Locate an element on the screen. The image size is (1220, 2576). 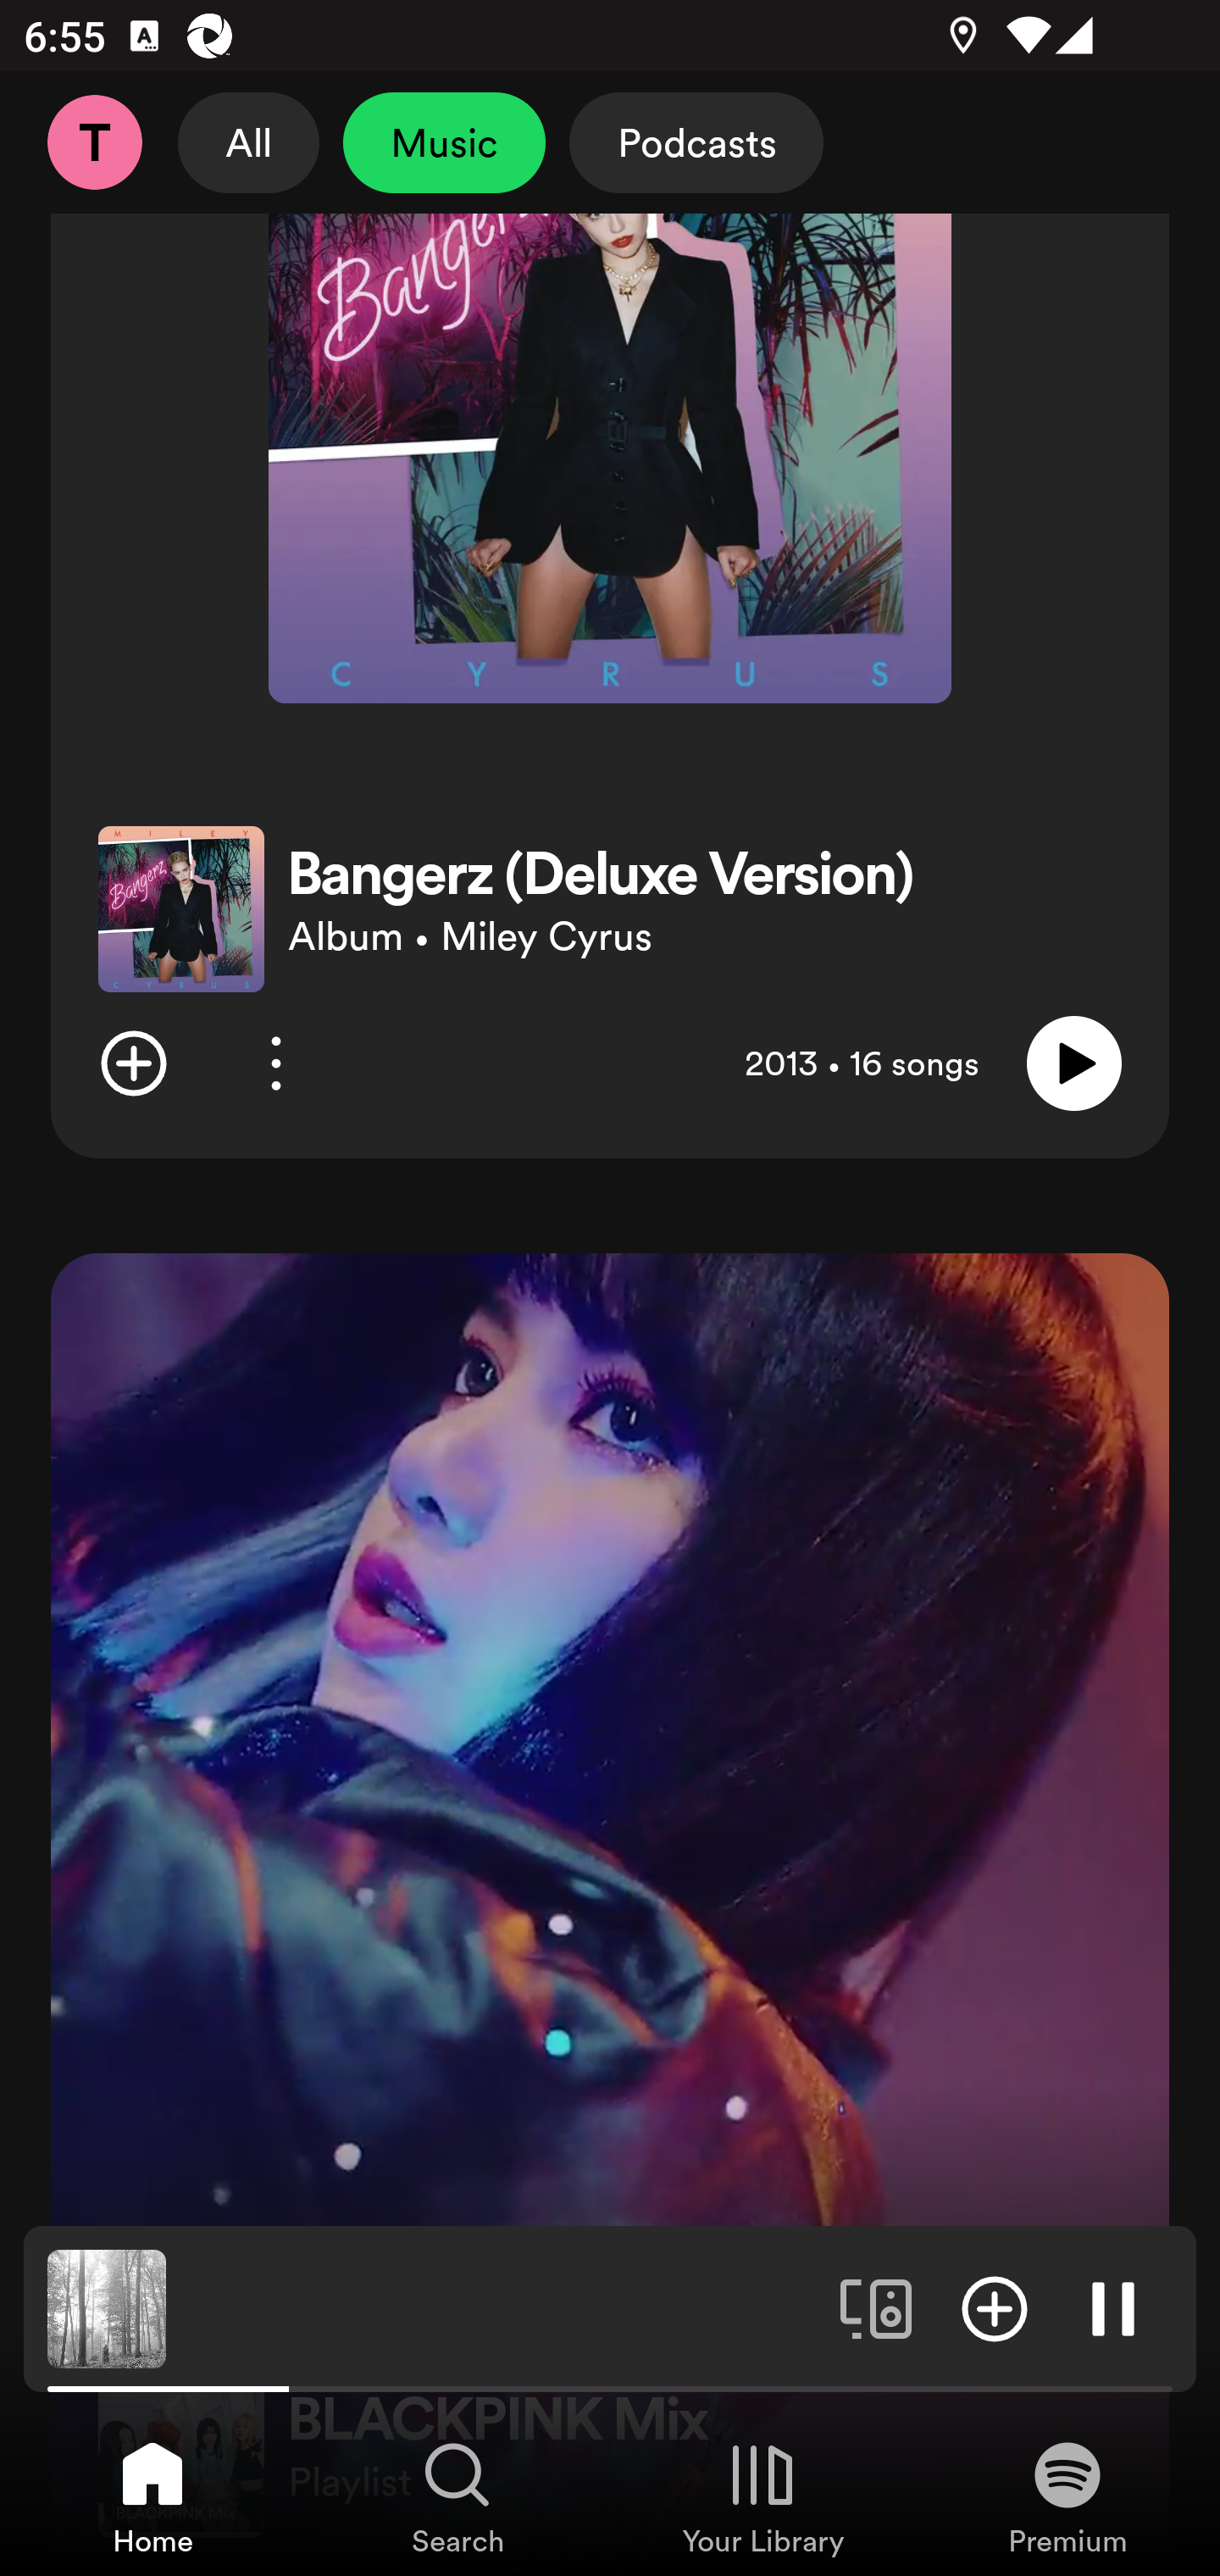
Your Library, Tab 3 of 4 Your Library Your Library is located at coordinates (762, 2496).